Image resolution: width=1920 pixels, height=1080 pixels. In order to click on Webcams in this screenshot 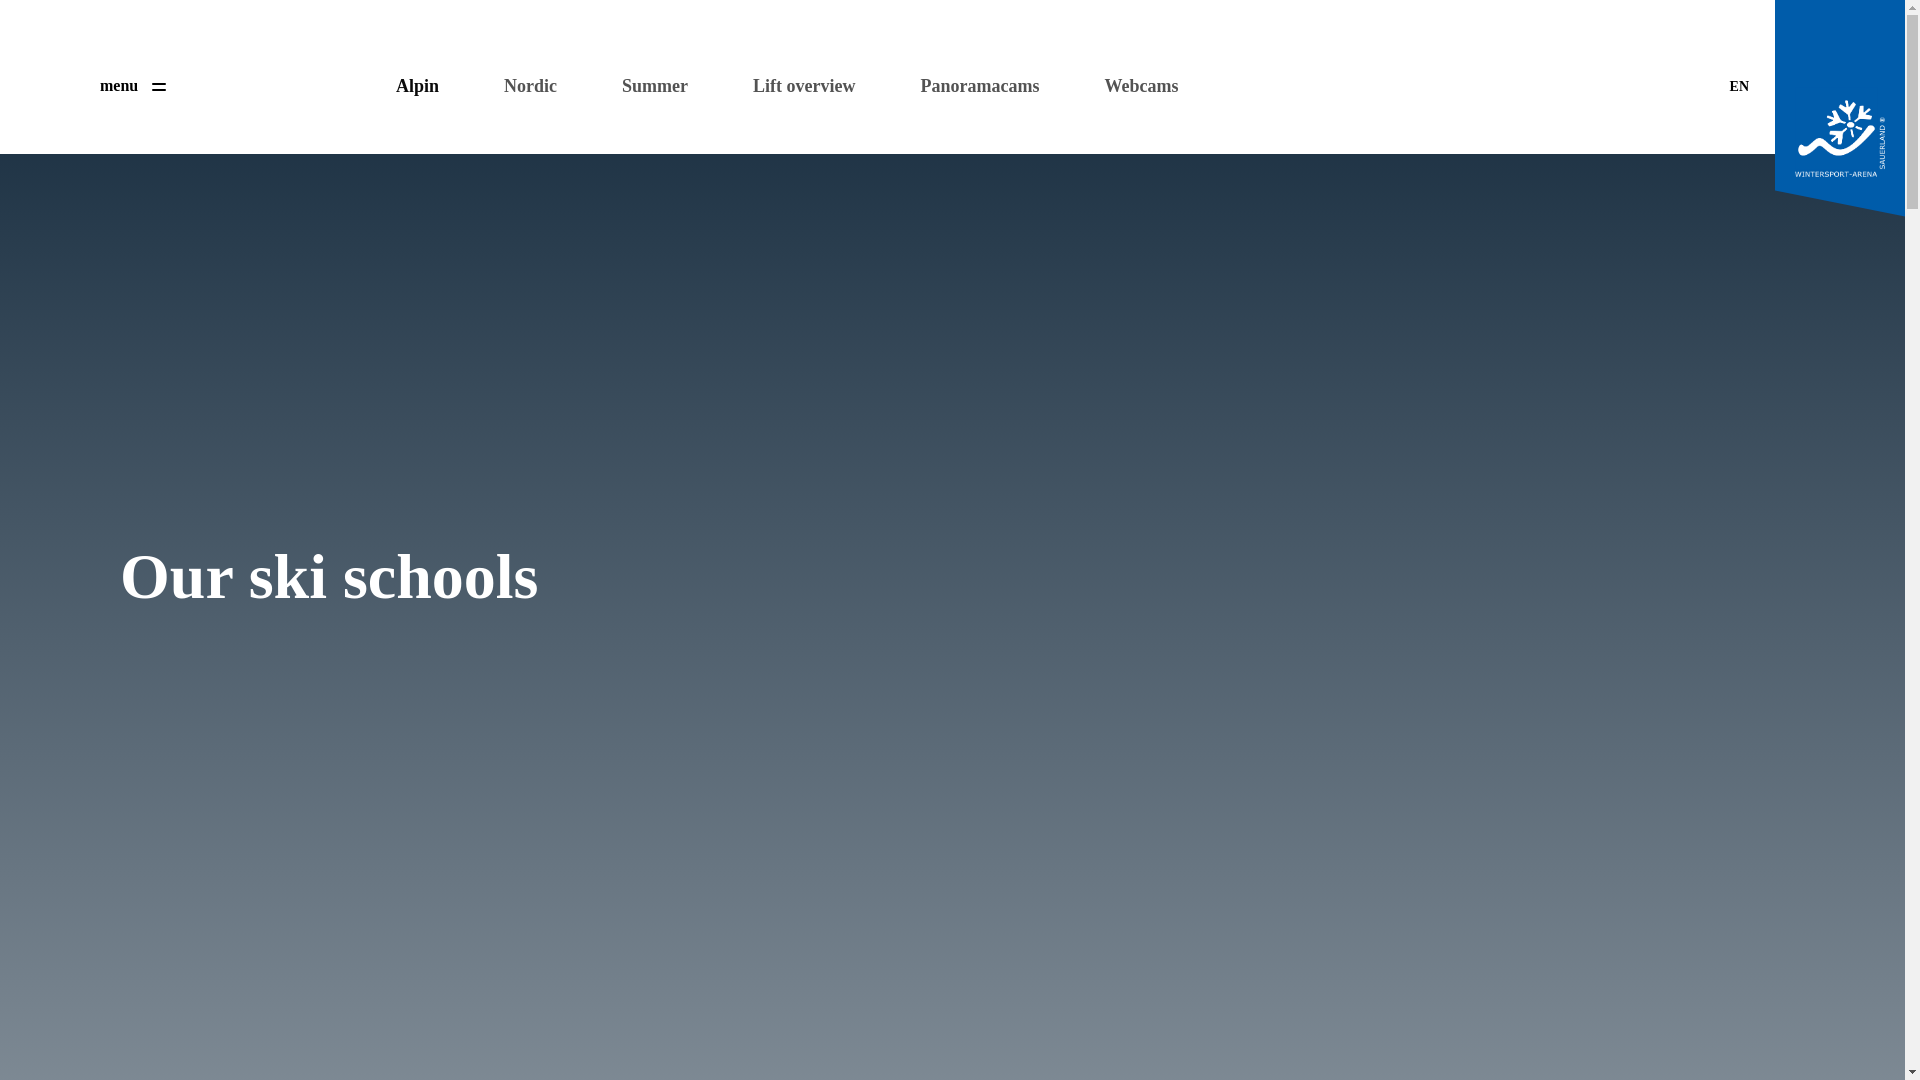, I will do `click(1128, 86)`.